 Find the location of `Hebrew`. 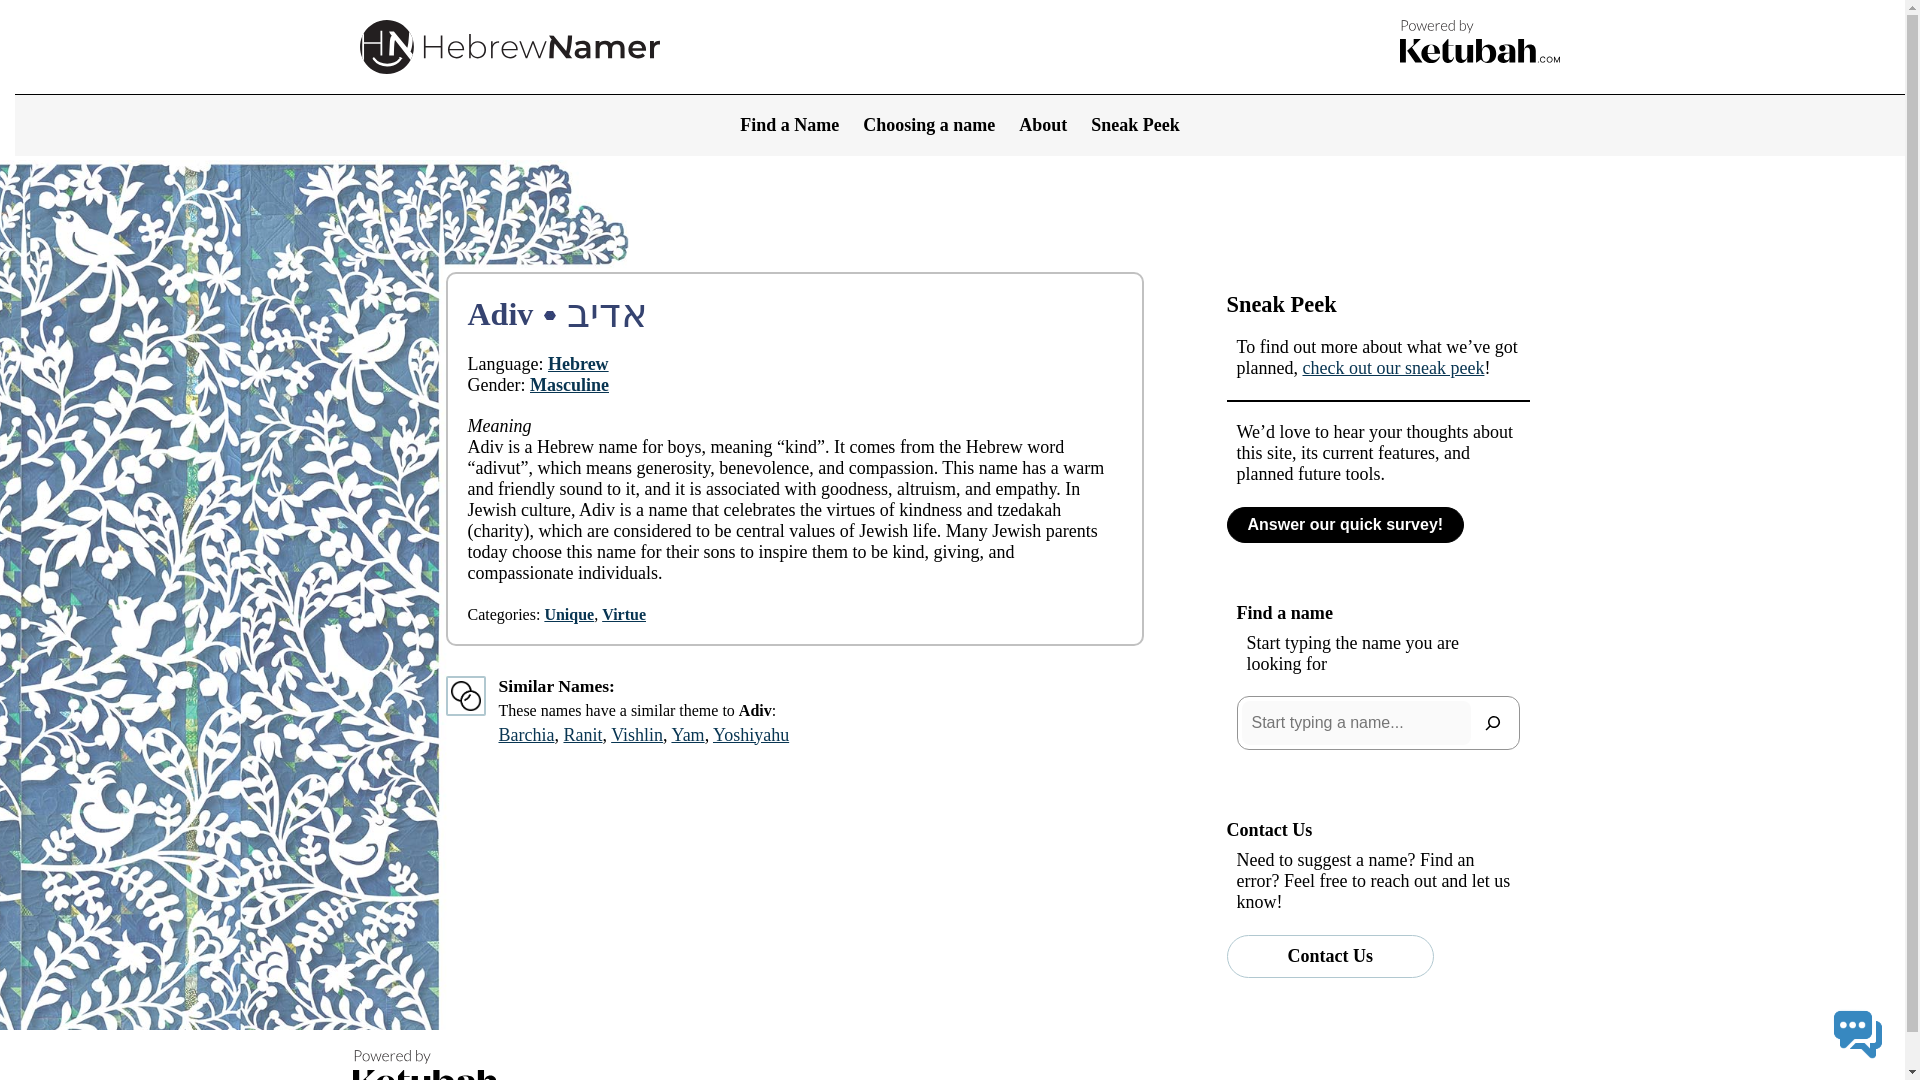

Hebrew is located at coordinates (578, 364).